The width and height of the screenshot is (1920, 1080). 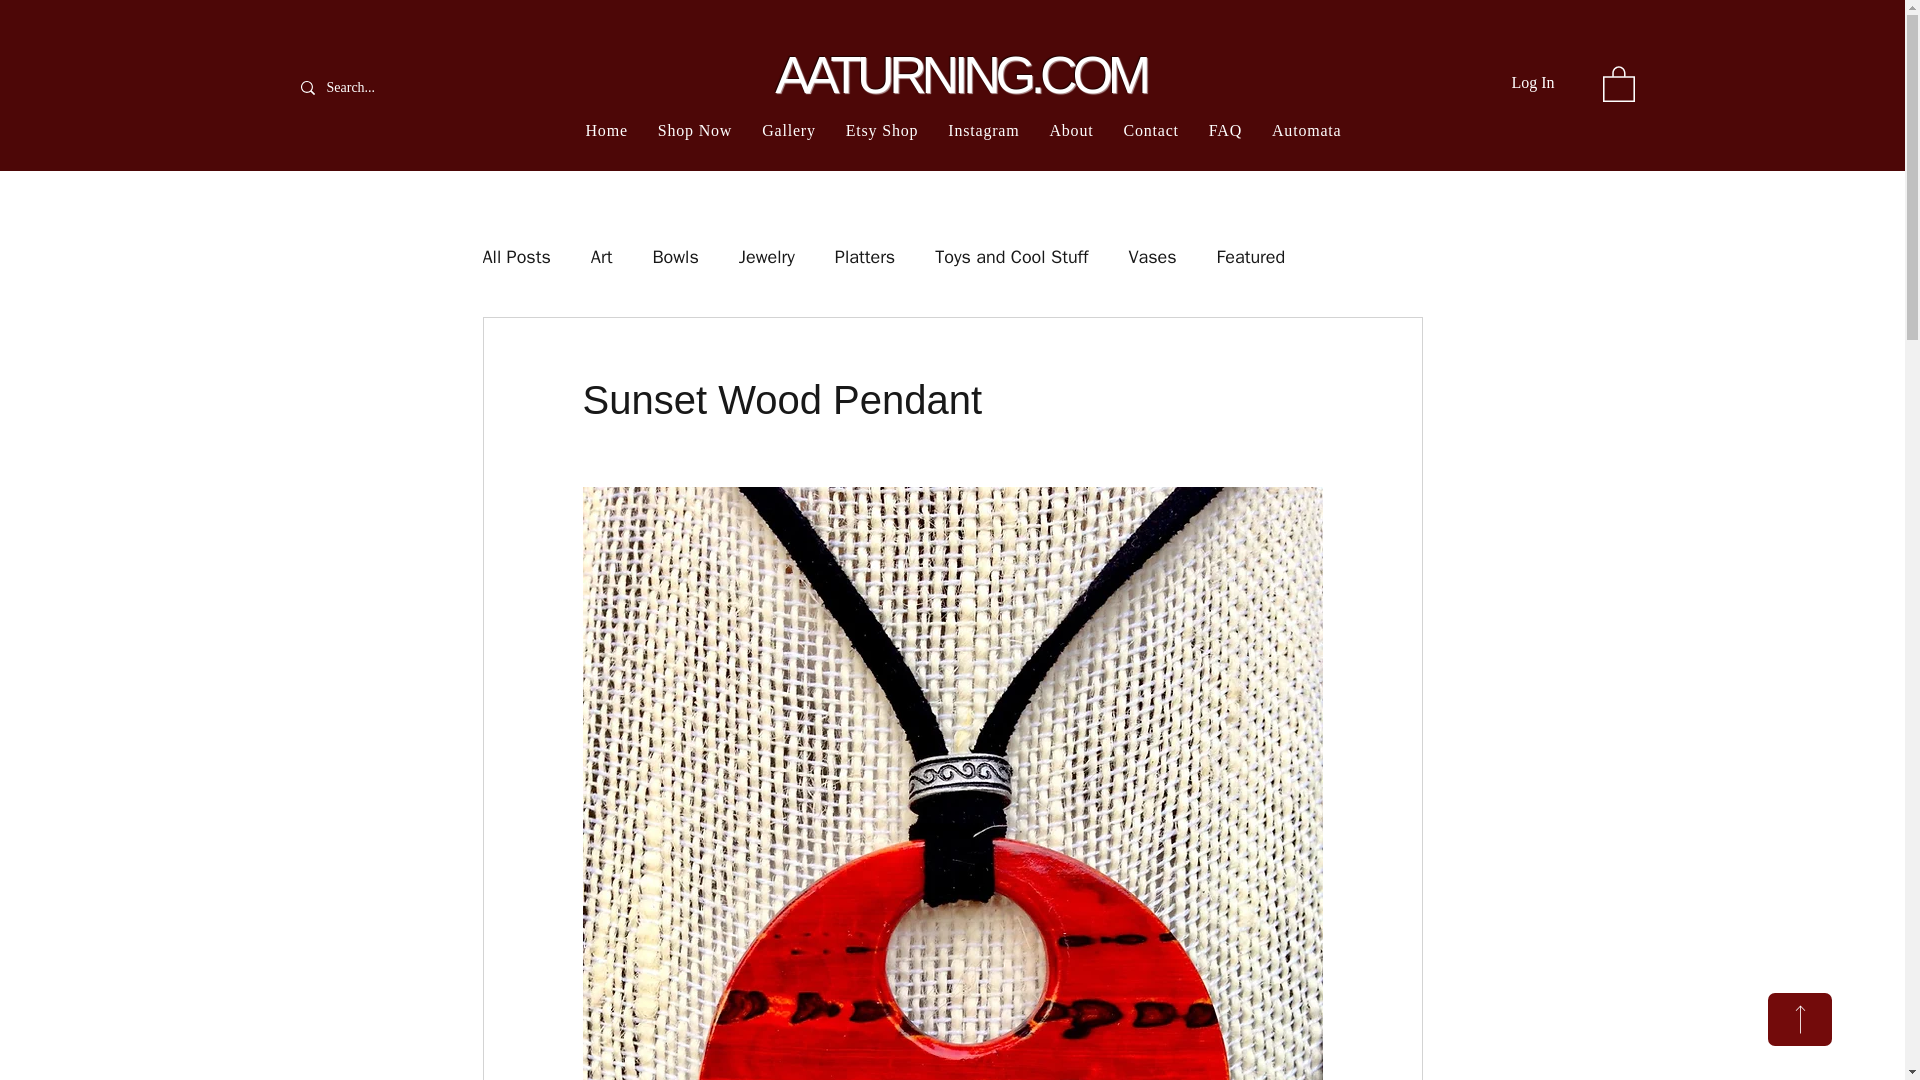 I want to click on Platters, so click(x=864, y=256).